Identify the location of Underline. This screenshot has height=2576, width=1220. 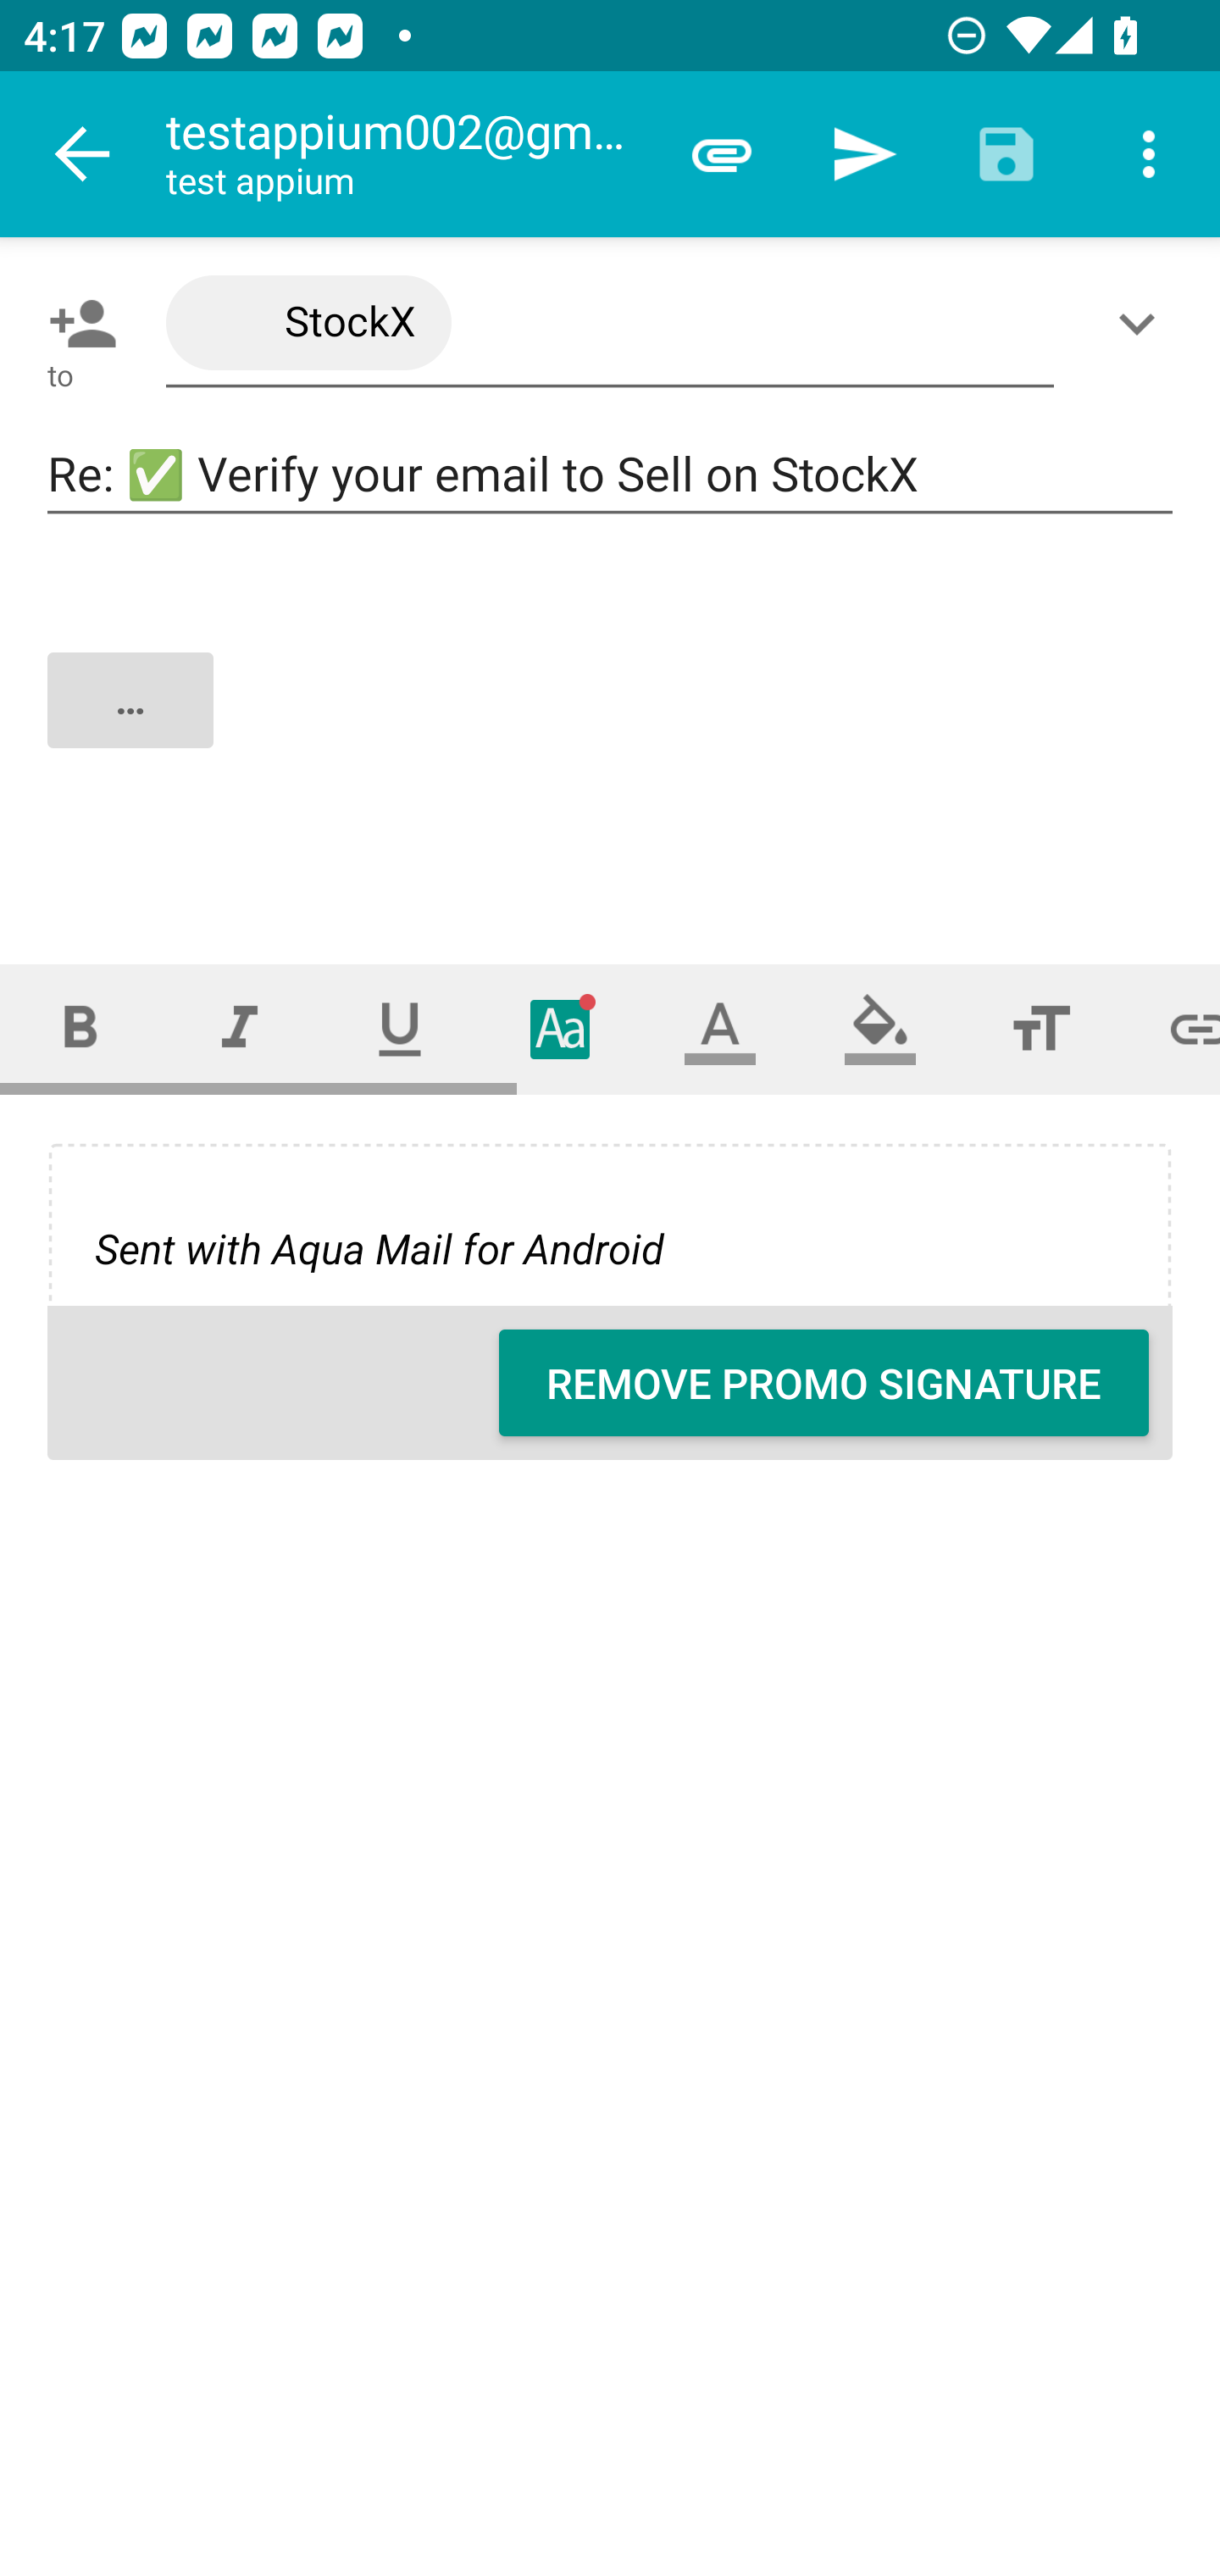
(400, 1029).